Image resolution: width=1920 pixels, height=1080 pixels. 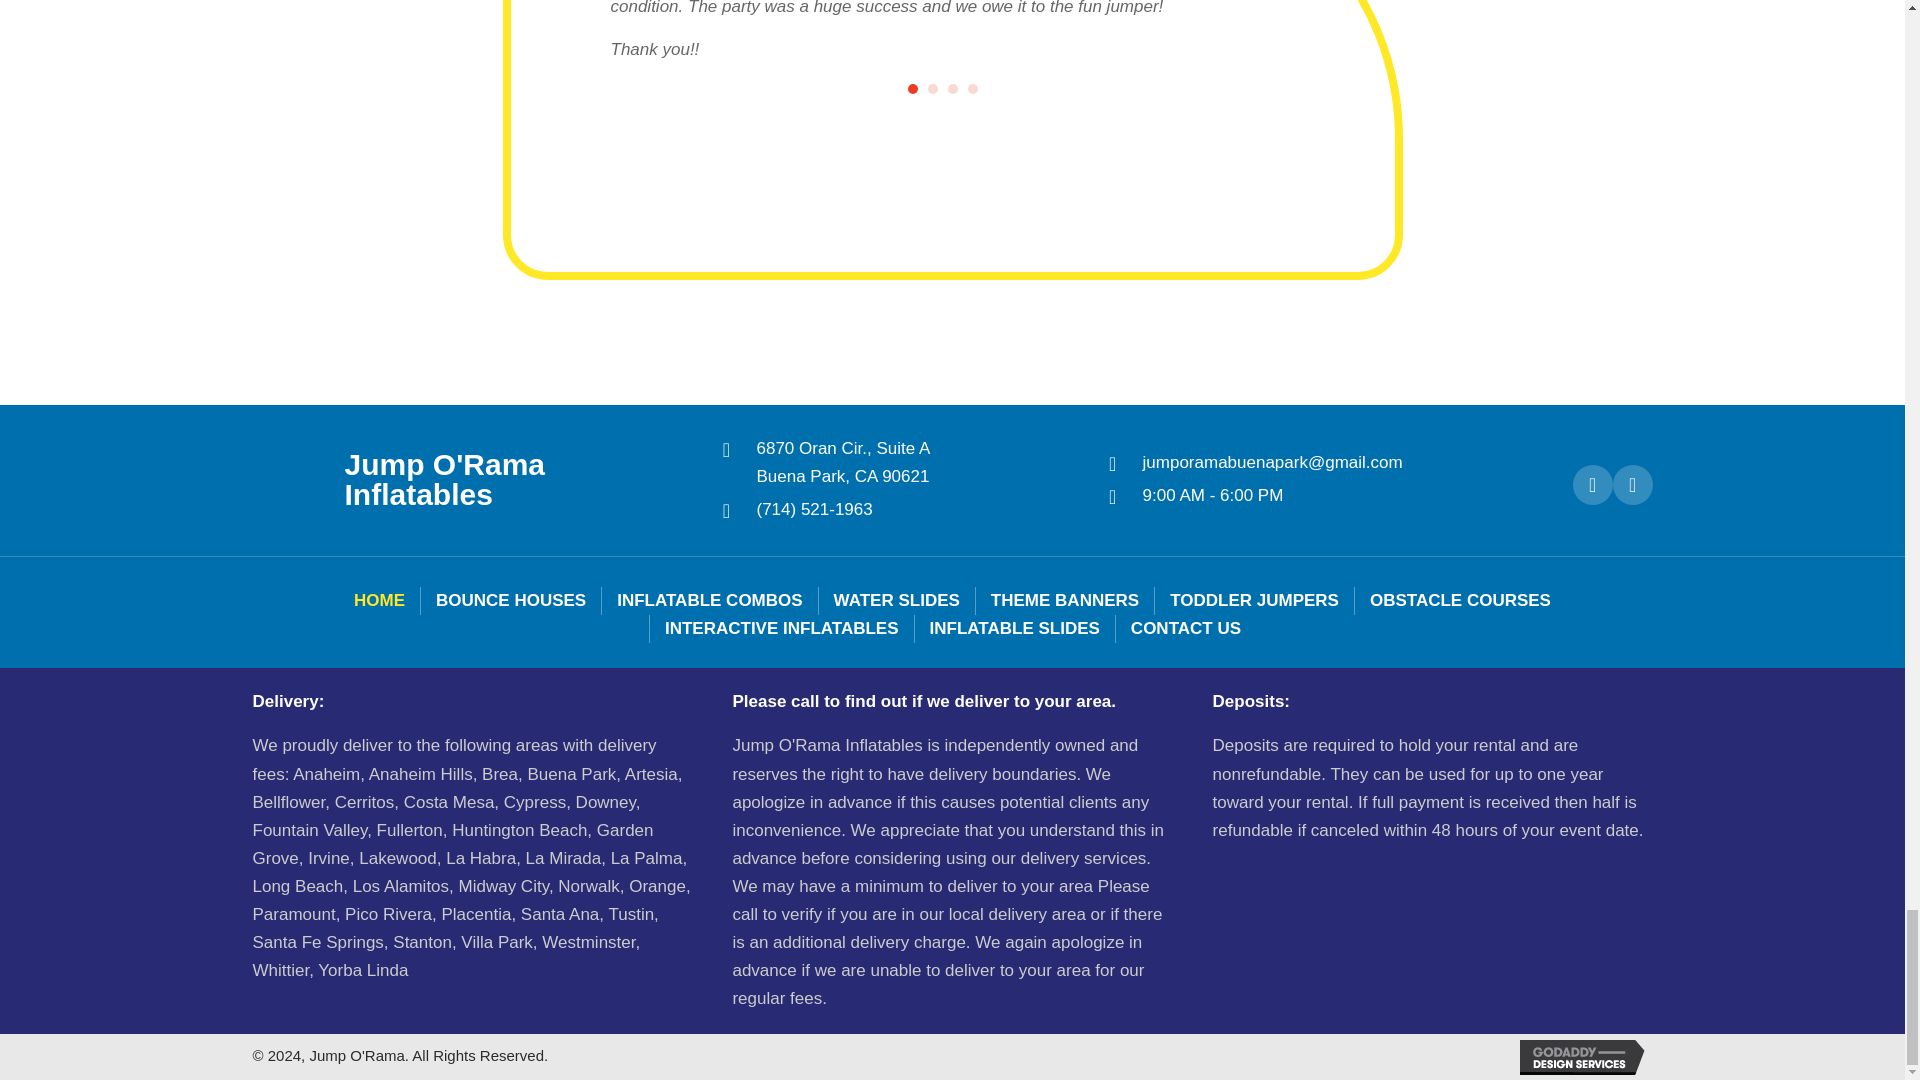 What do you see at coordinates (710, 600) in the screenshot?
I see `3` at bounding box center [710, 600].